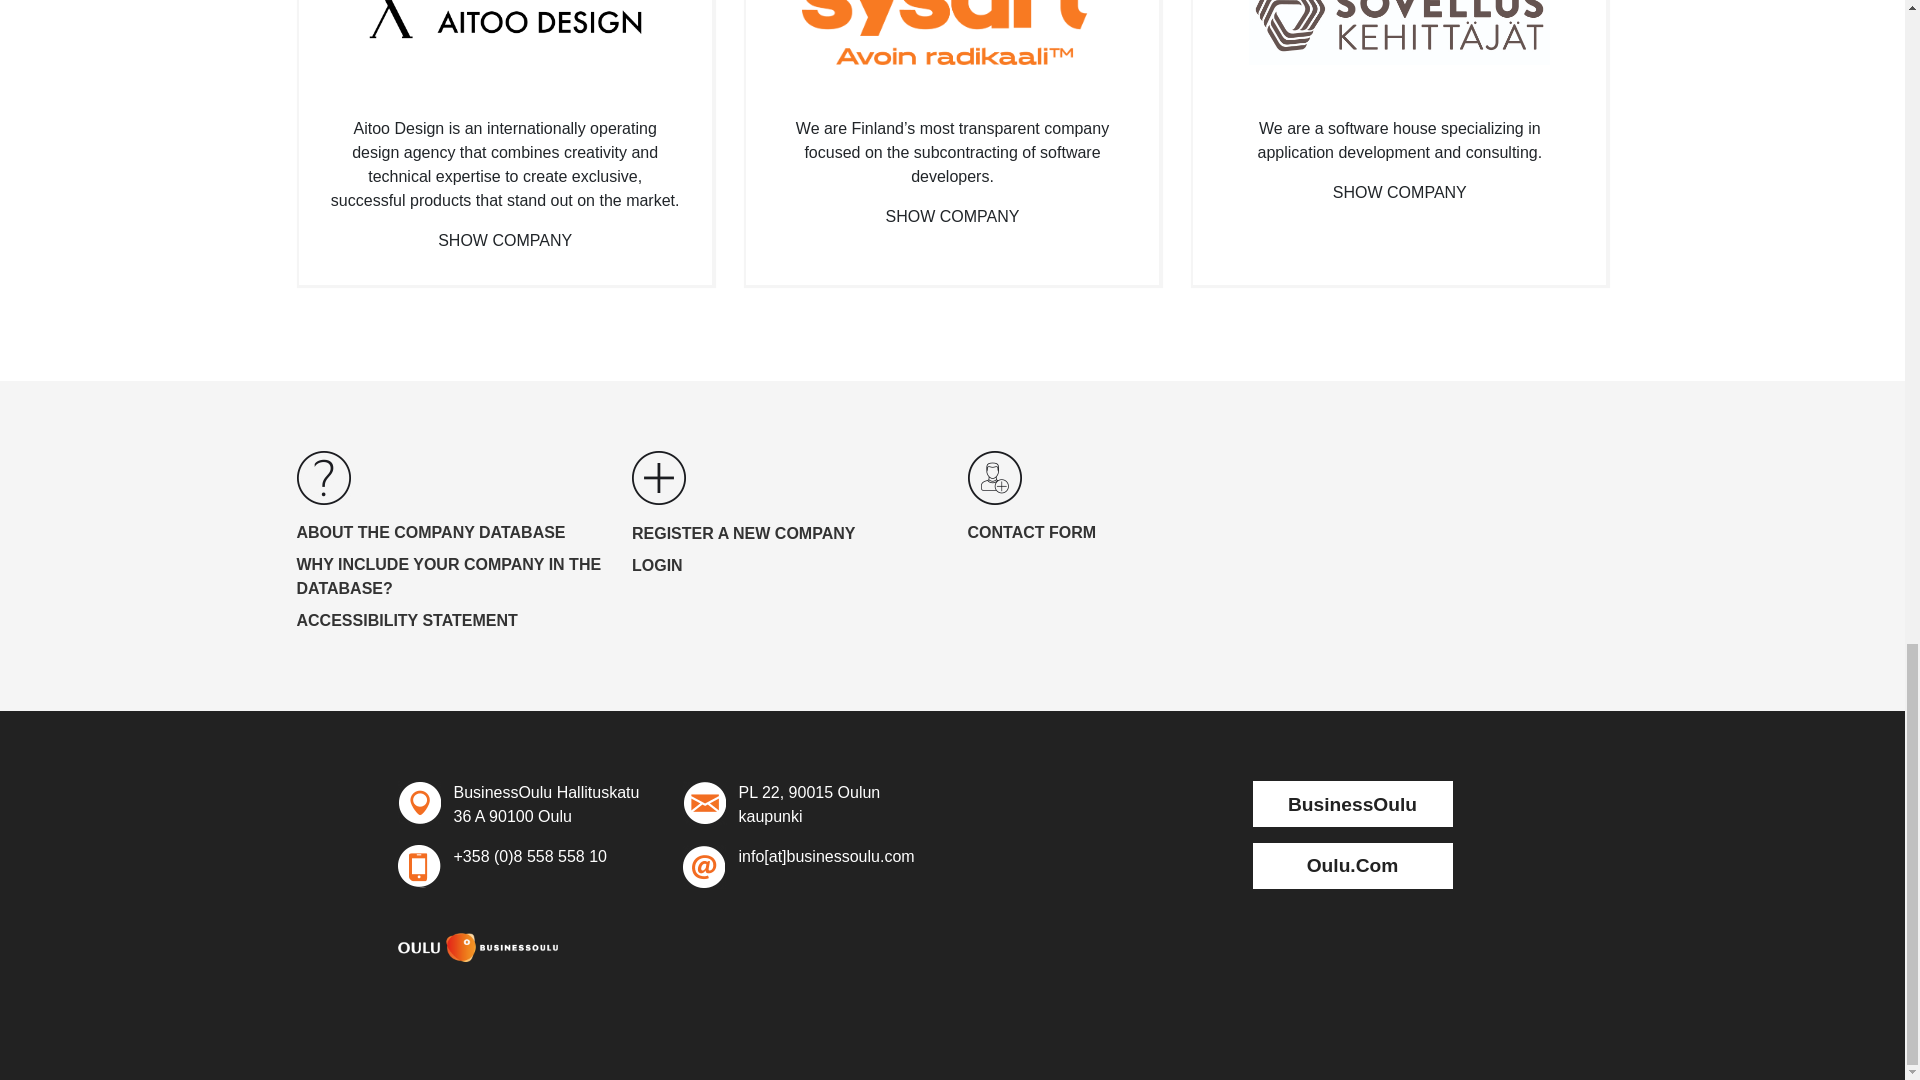 This screenshot has height=1080, width=1920. What do you see at coordinates (504, 240) in the screenshot?
I see `SHOW COMPANY` at bounding box center [504, 240].